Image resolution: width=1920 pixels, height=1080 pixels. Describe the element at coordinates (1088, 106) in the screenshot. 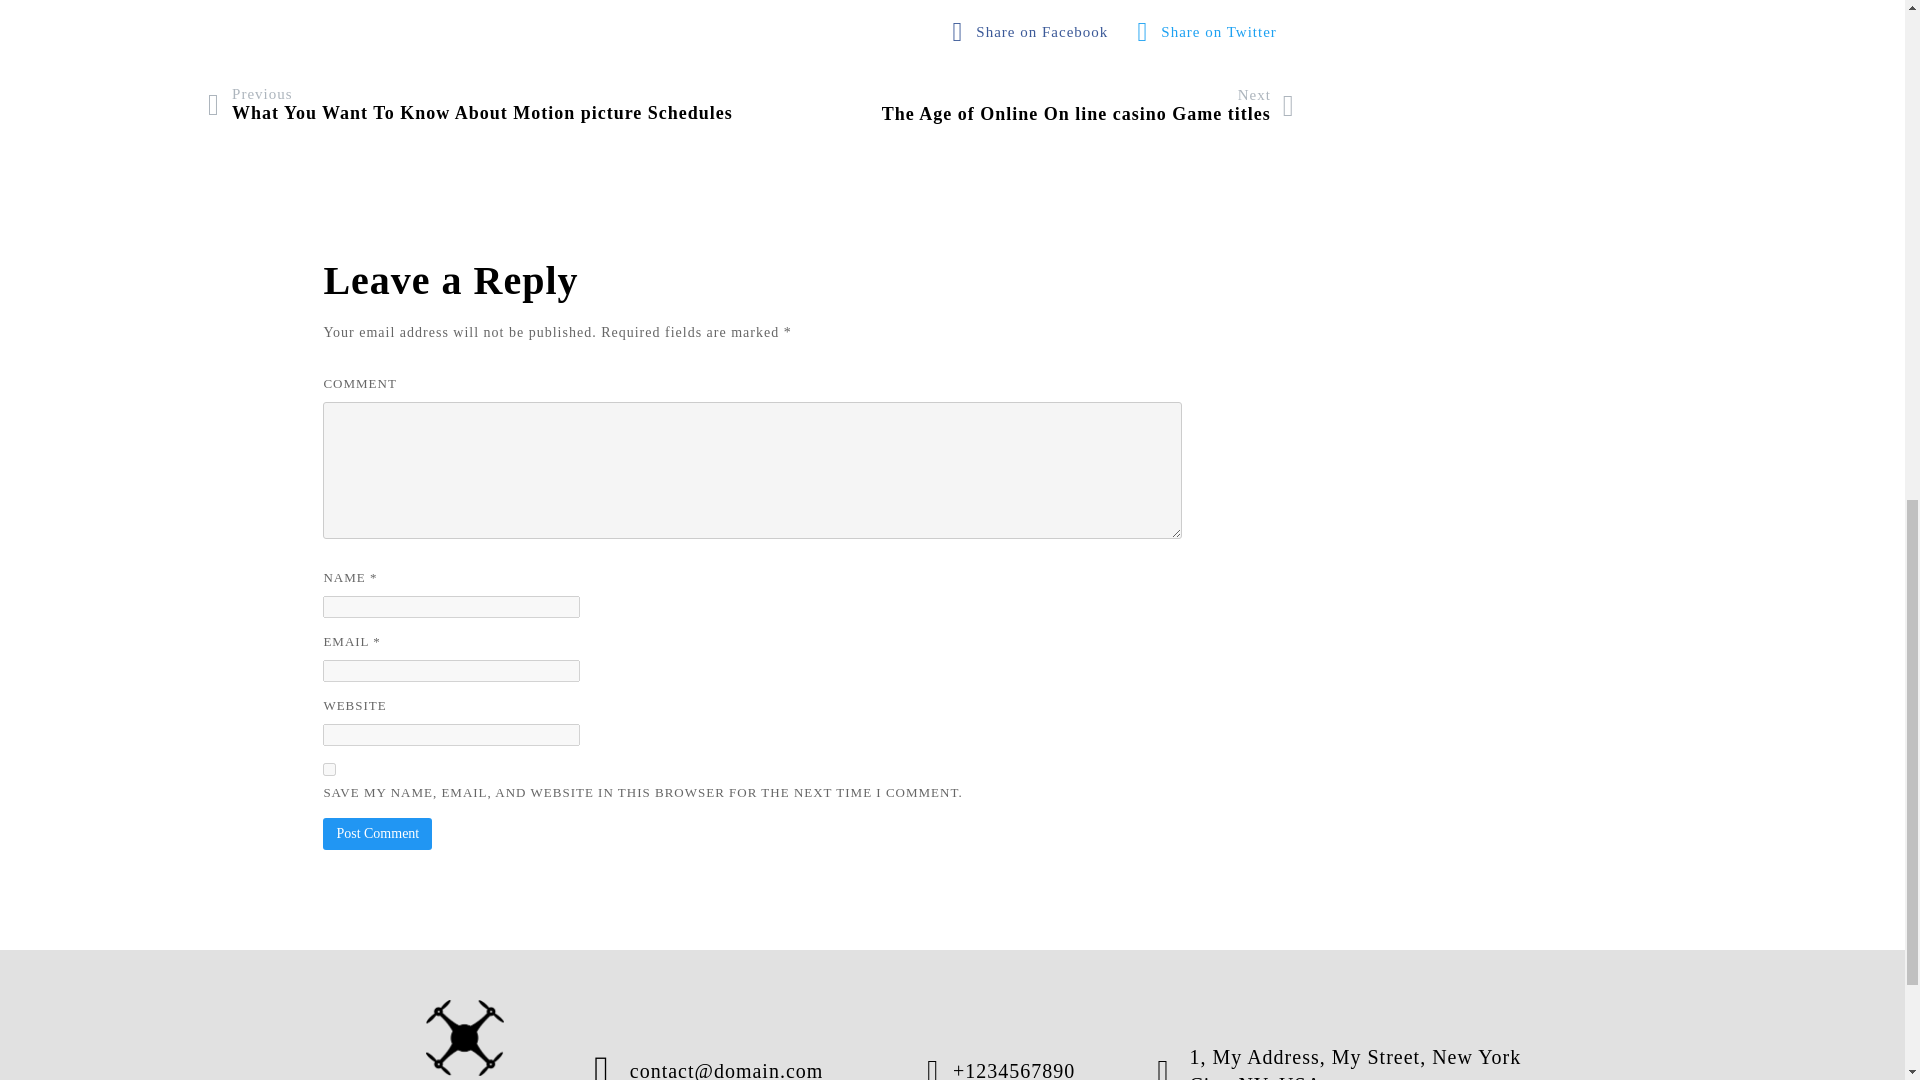

I see `fab fa-facebook-square` at that location.